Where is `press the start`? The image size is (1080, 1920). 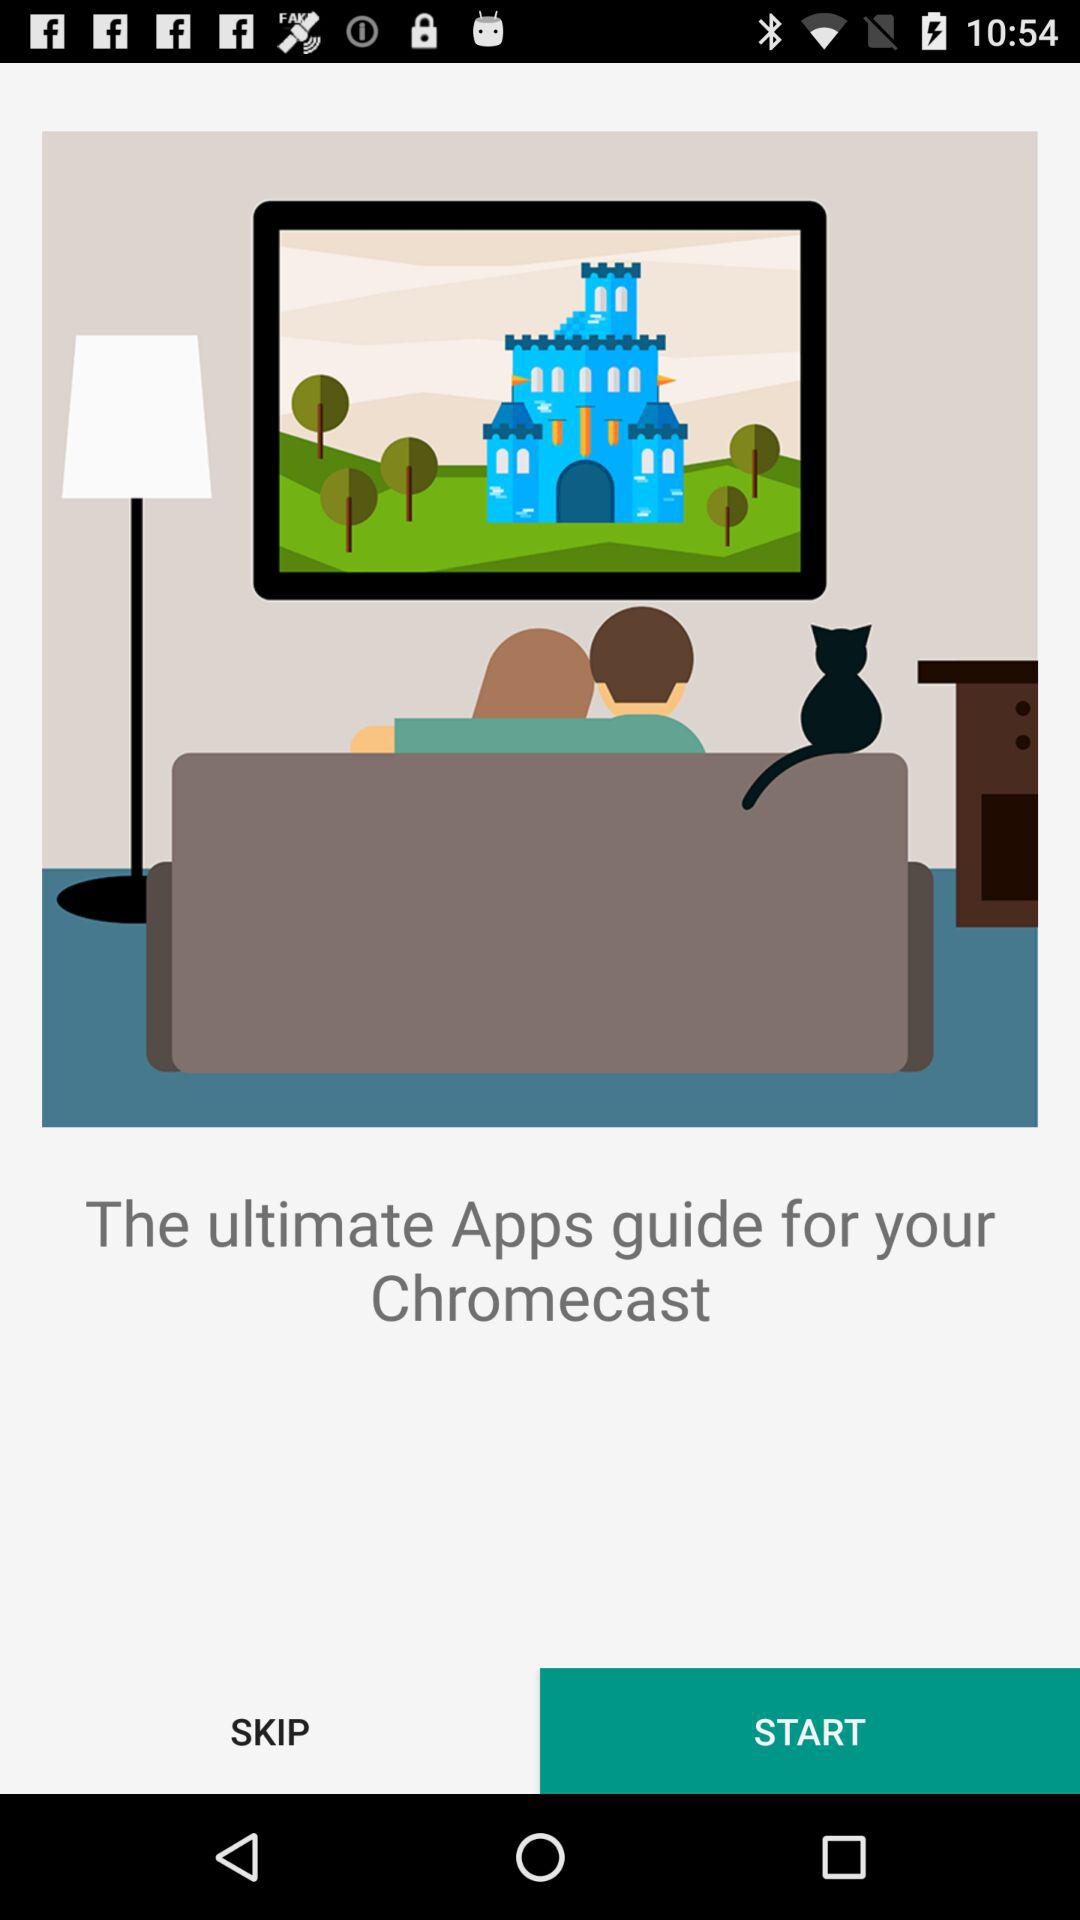
press the start is located at coordinates (810, 1730).